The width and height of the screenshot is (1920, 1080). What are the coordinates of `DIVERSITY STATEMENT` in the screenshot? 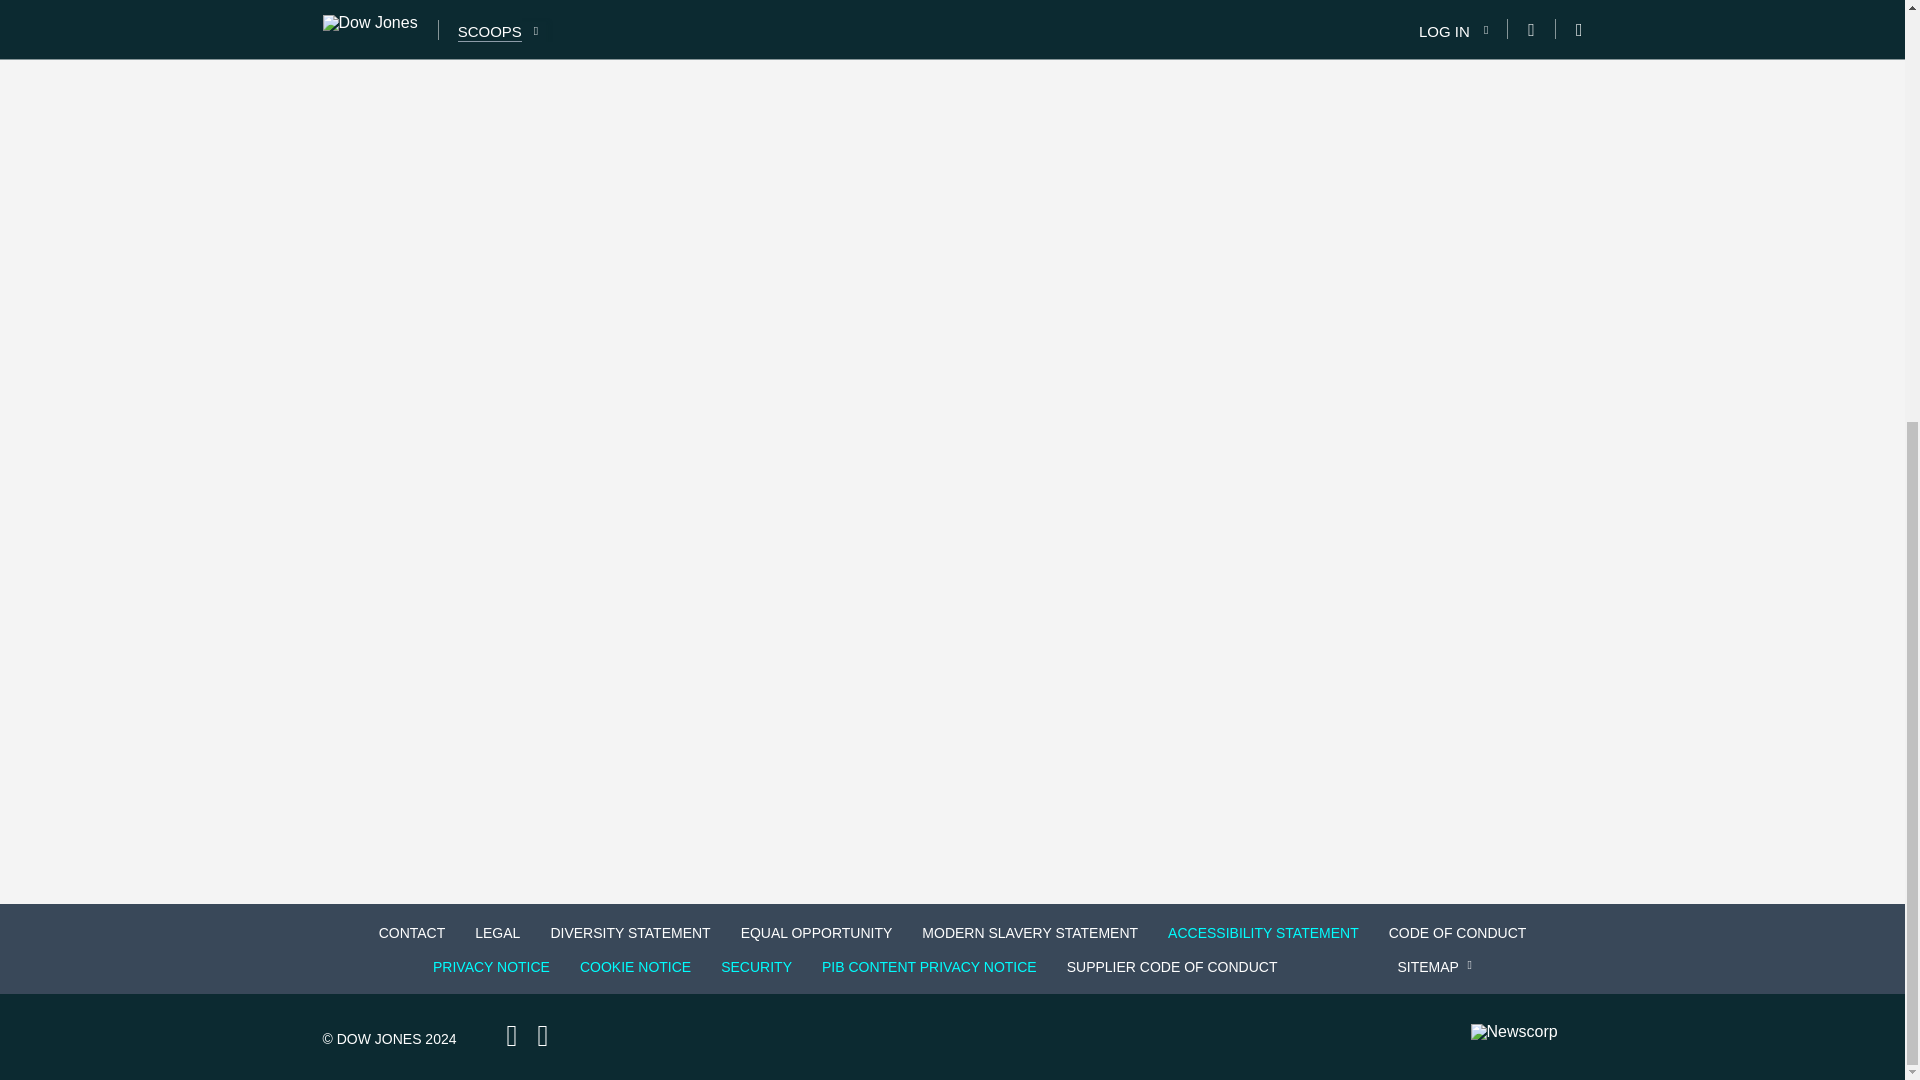 It's located at (630, 932).